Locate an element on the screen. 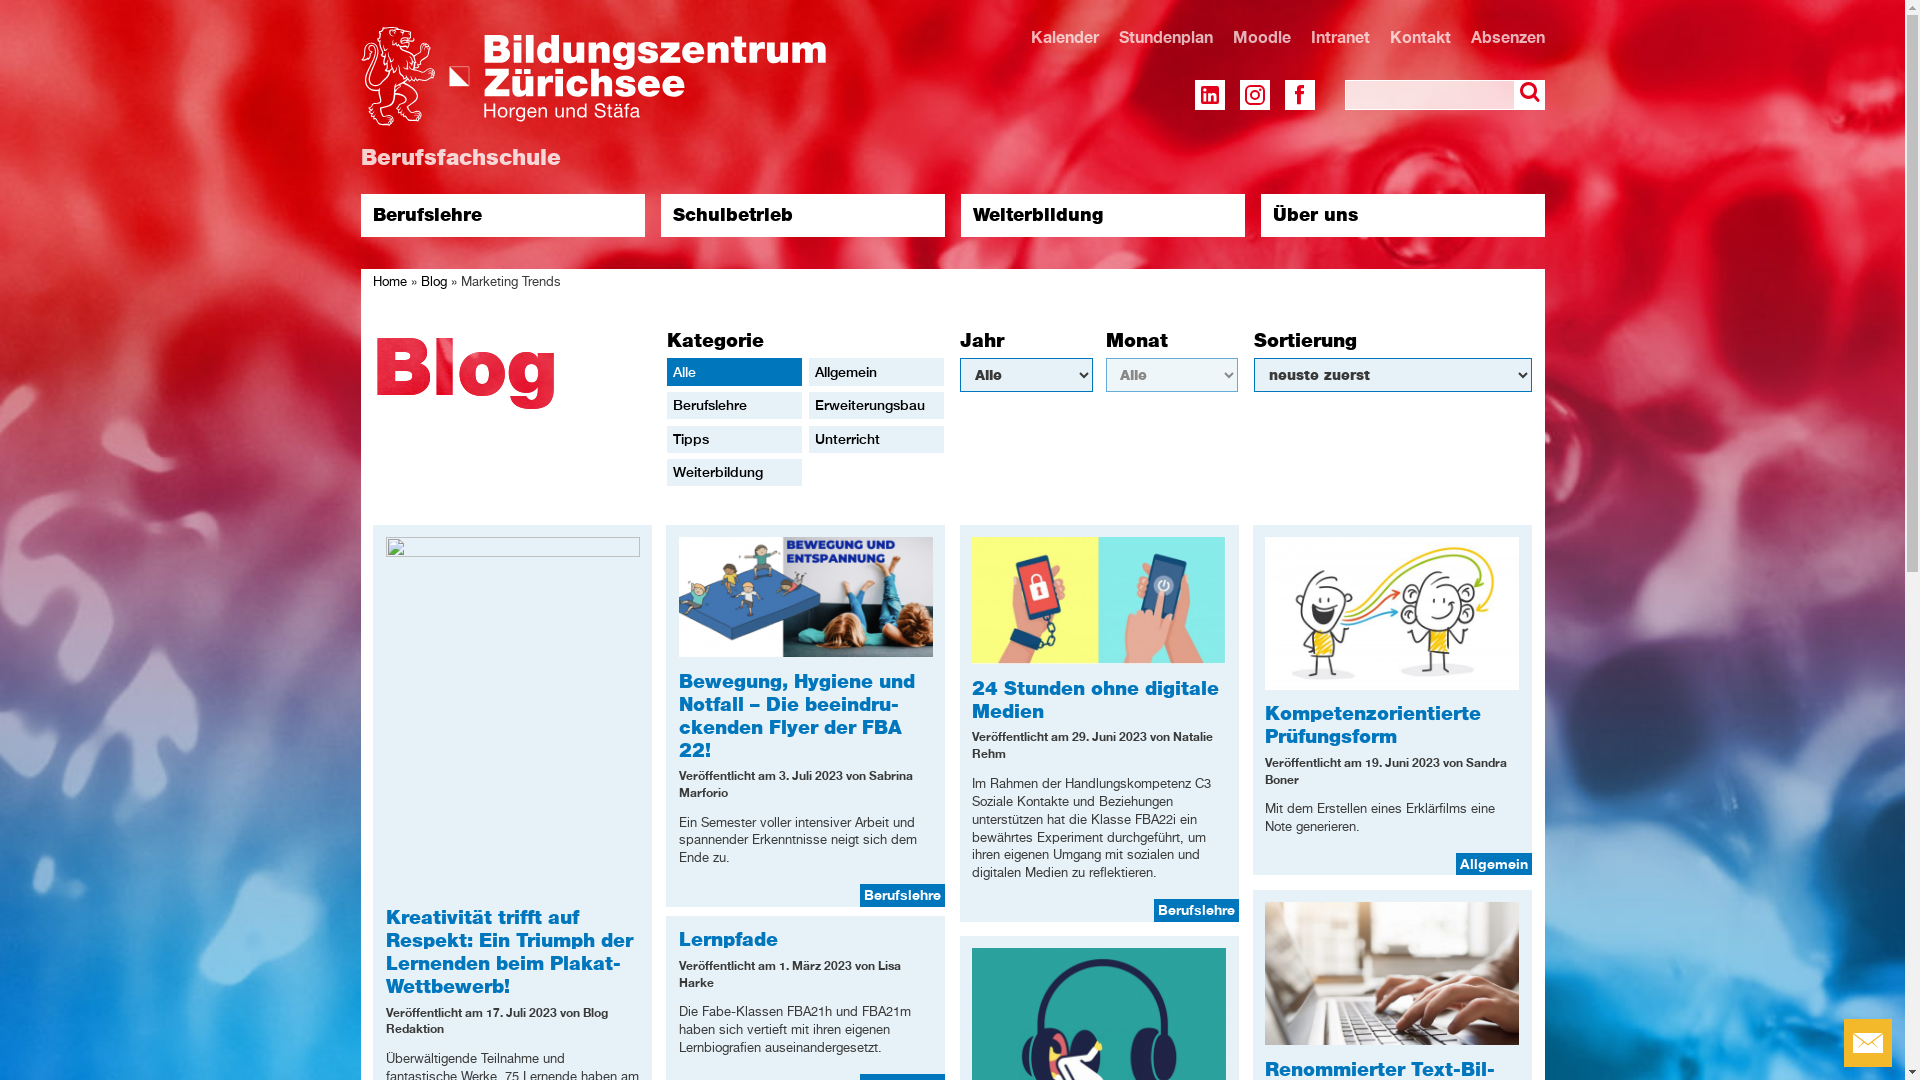 This screenshot has width=1920, height=1080. Kontakt is located at coordinates (1420, 37).